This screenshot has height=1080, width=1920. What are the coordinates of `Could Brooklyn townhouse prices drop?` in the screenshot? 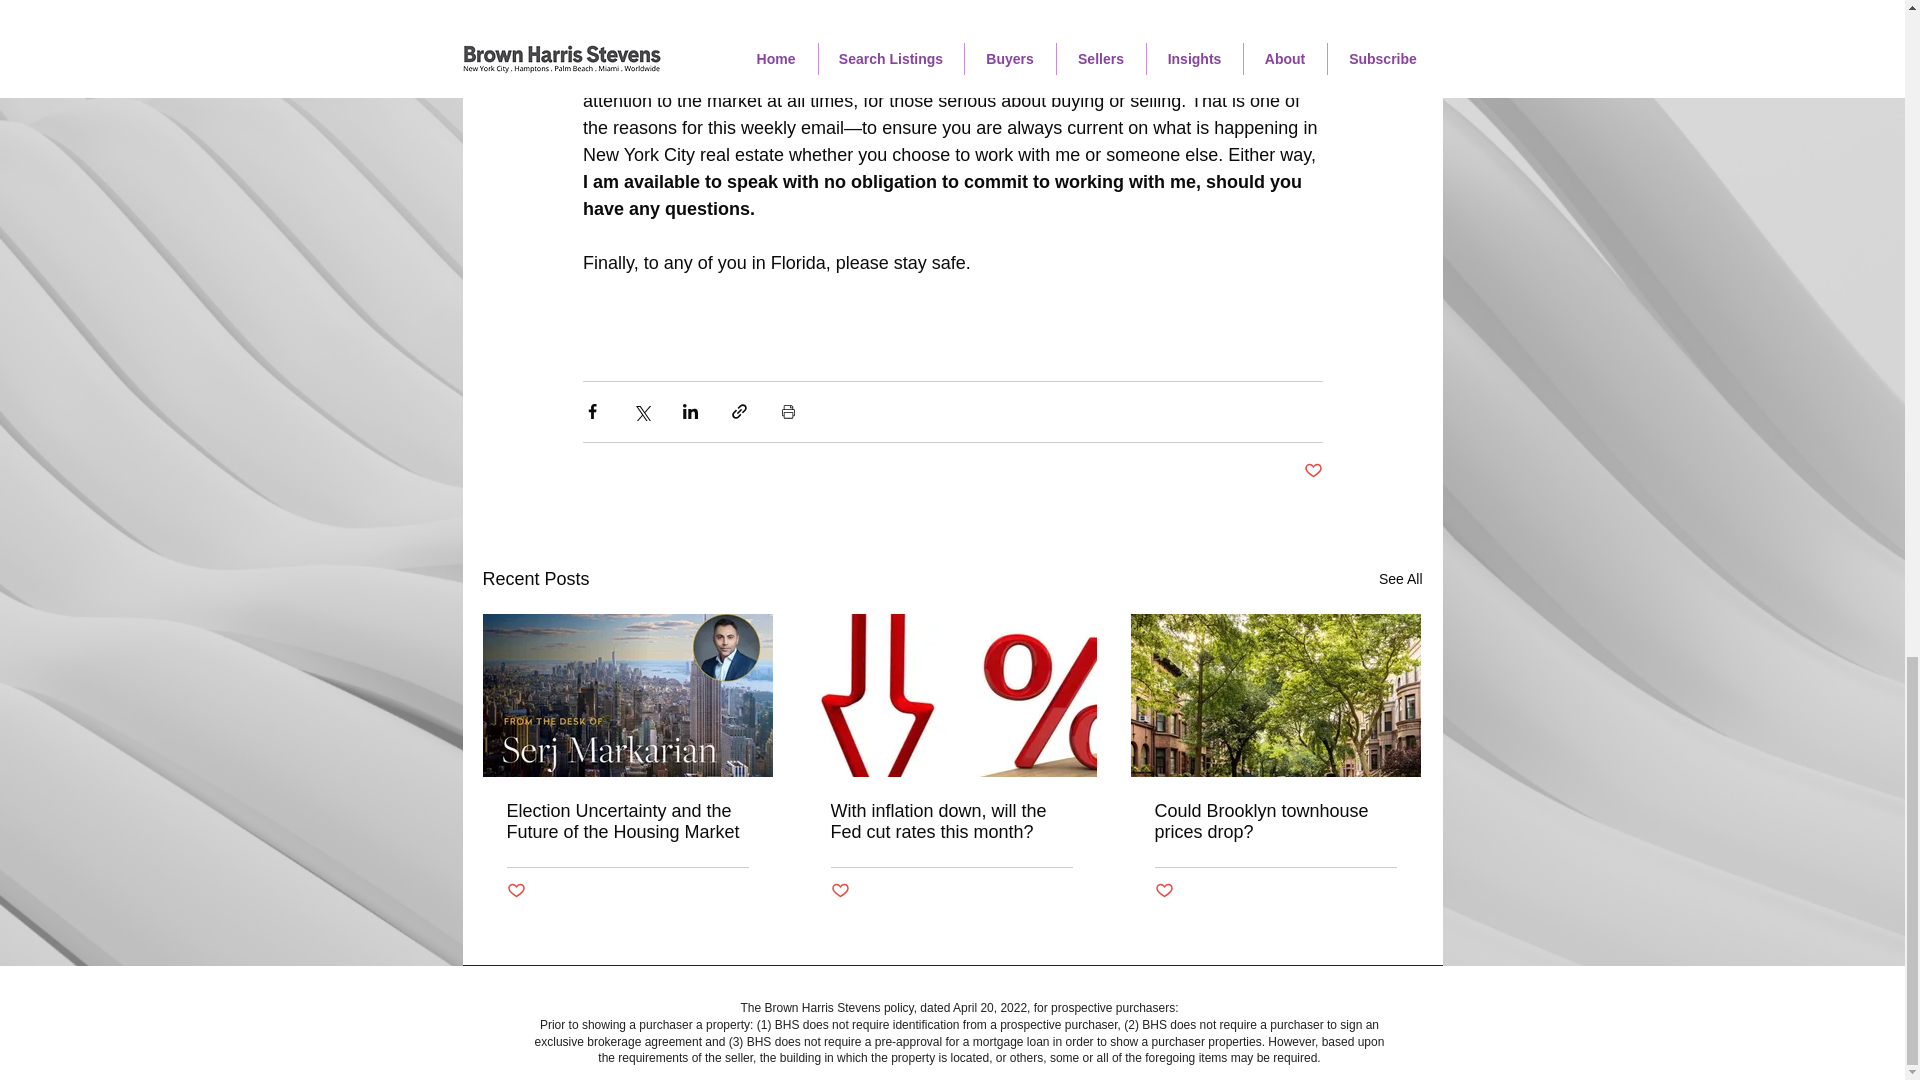 It's located at (1274, 822).